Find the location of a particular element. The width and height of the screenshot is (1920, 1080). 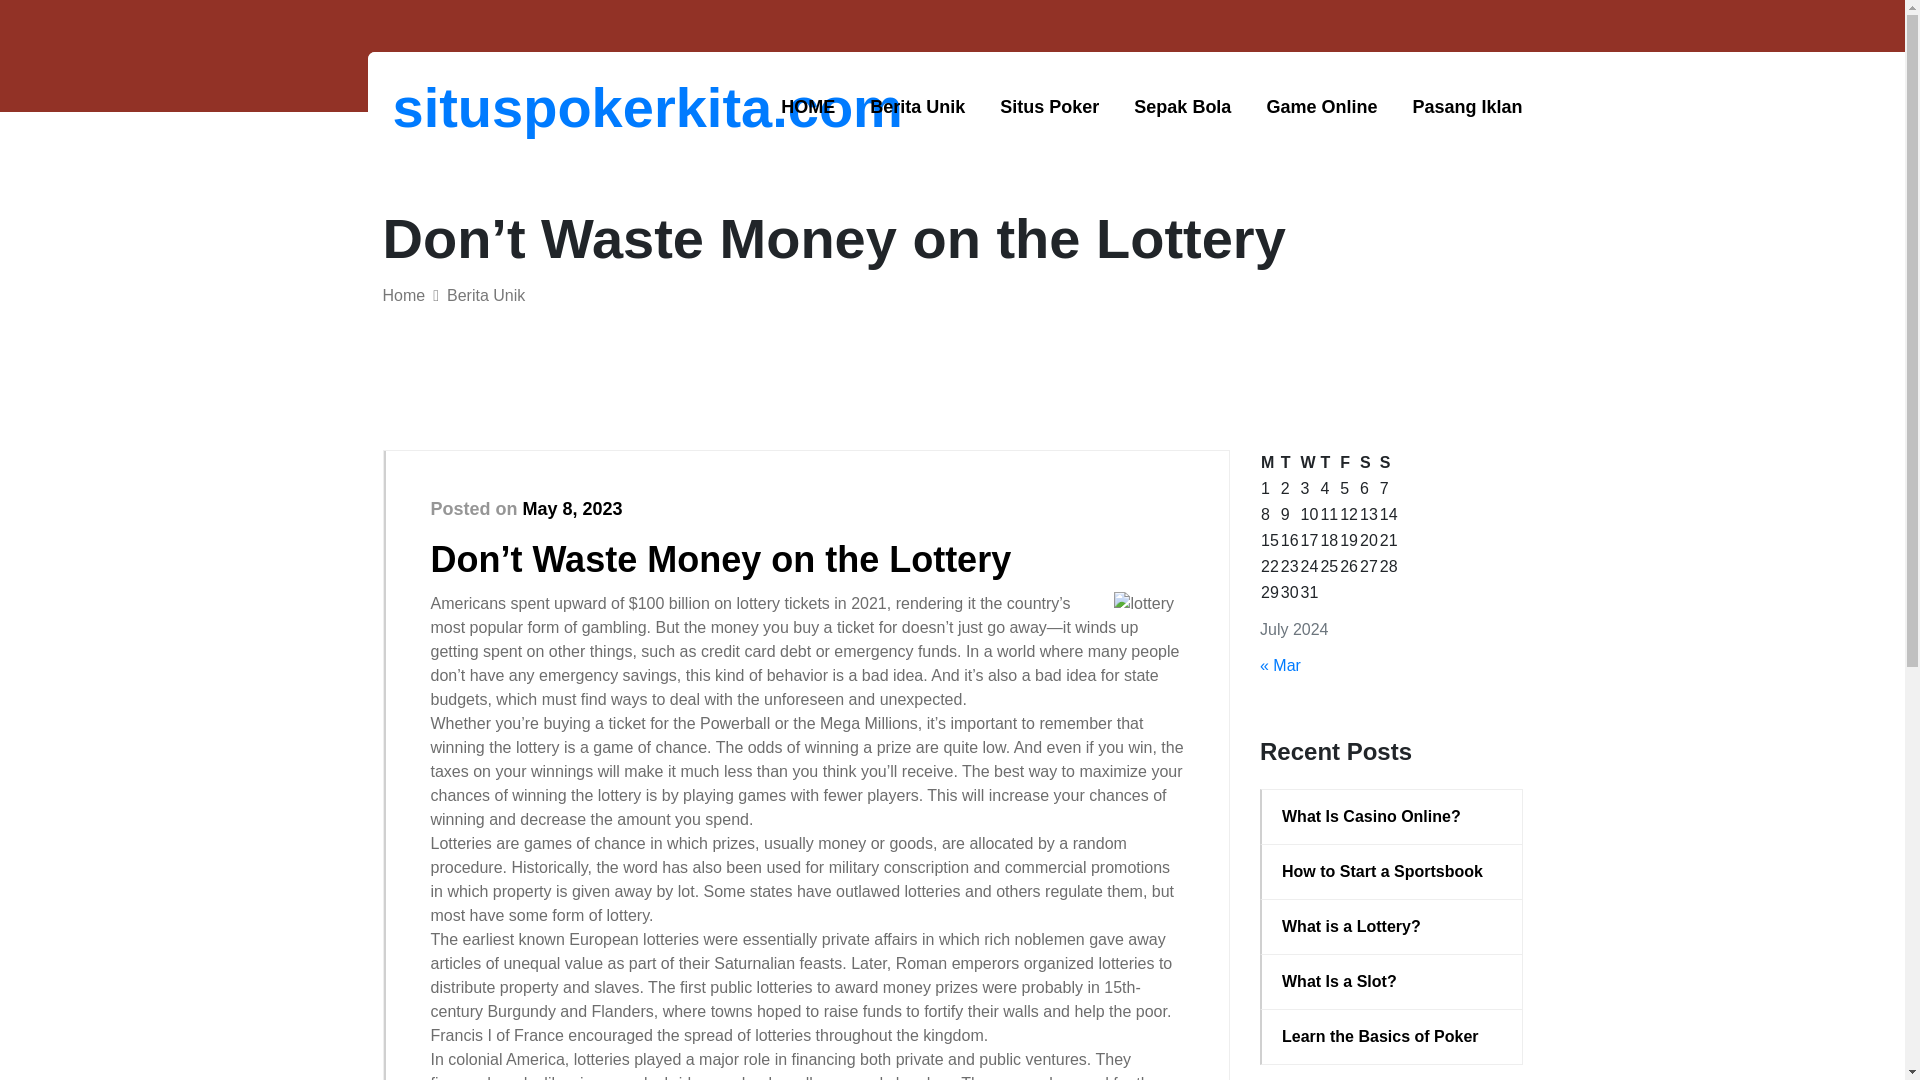

Situs Poker is located at coordinates (1049, 107).